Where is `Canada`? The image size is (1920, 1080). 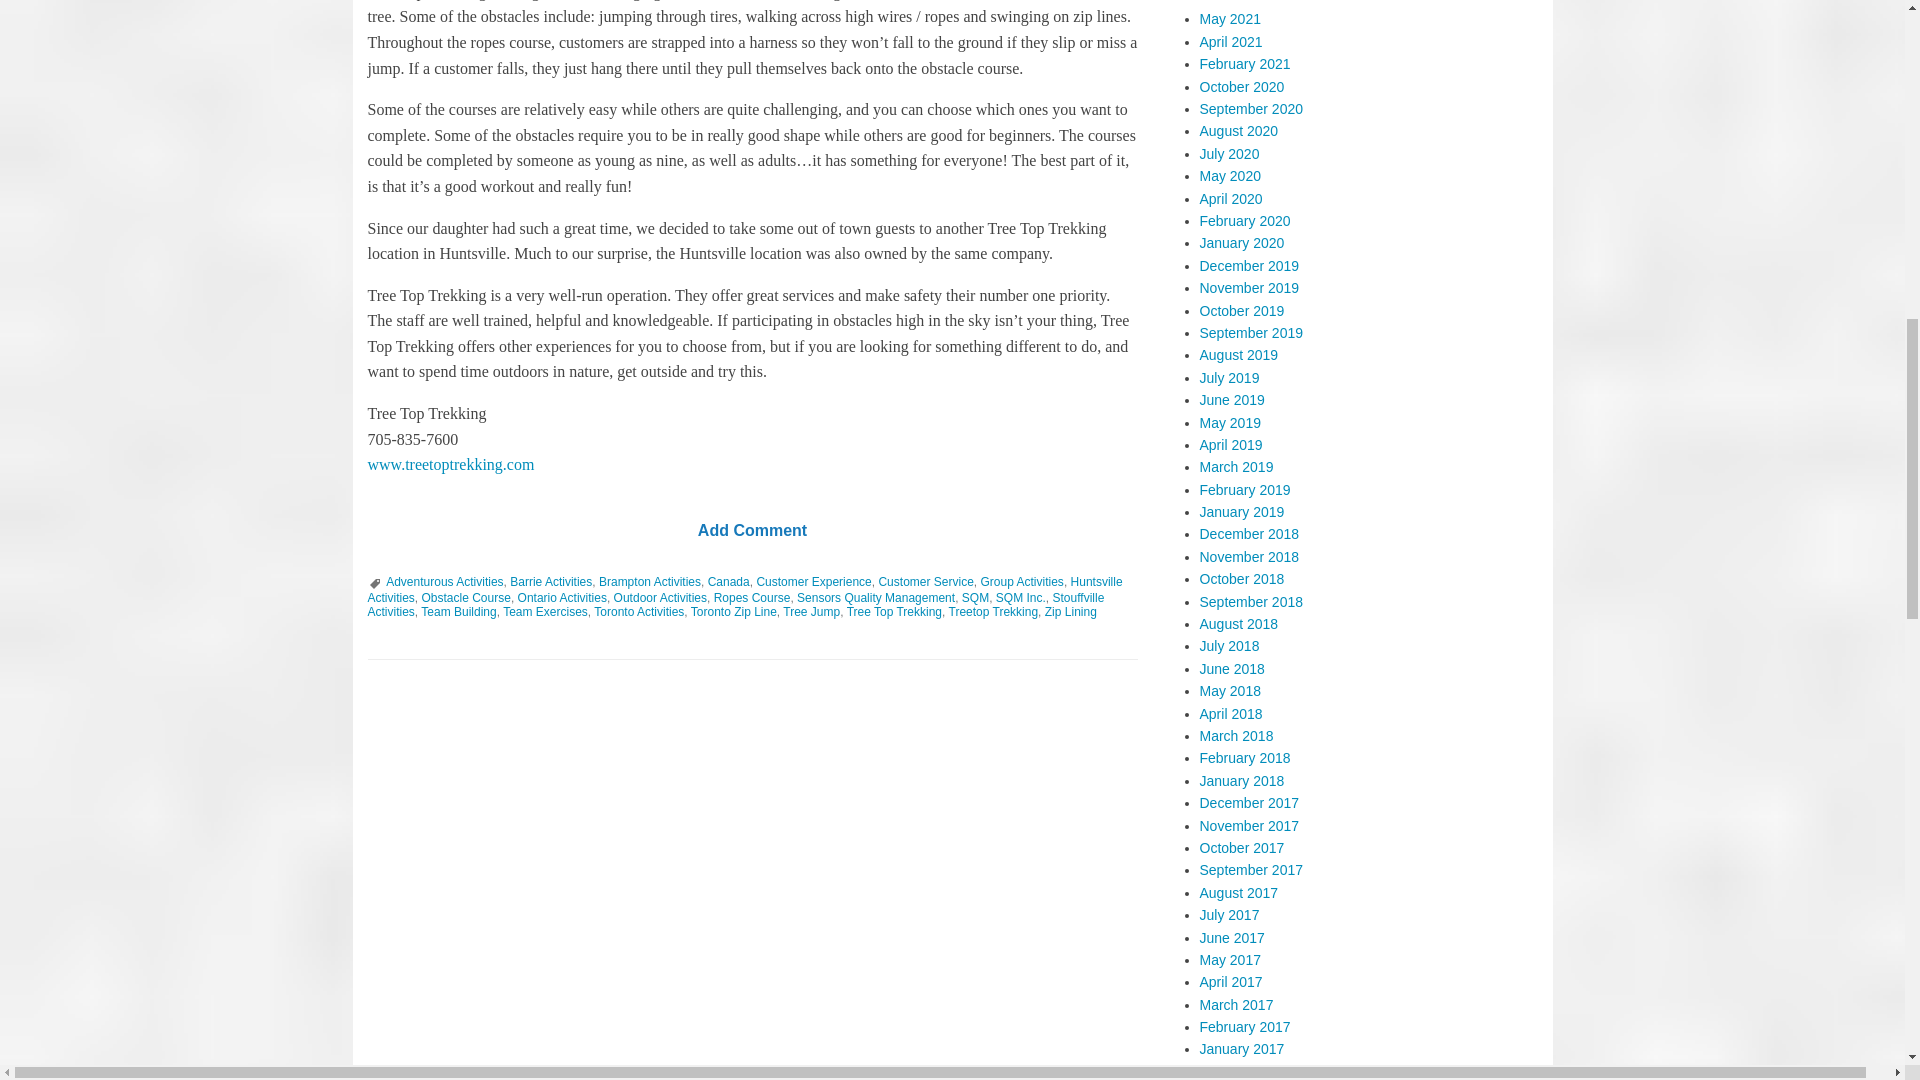
Canada is located at coordinates (729, 581).